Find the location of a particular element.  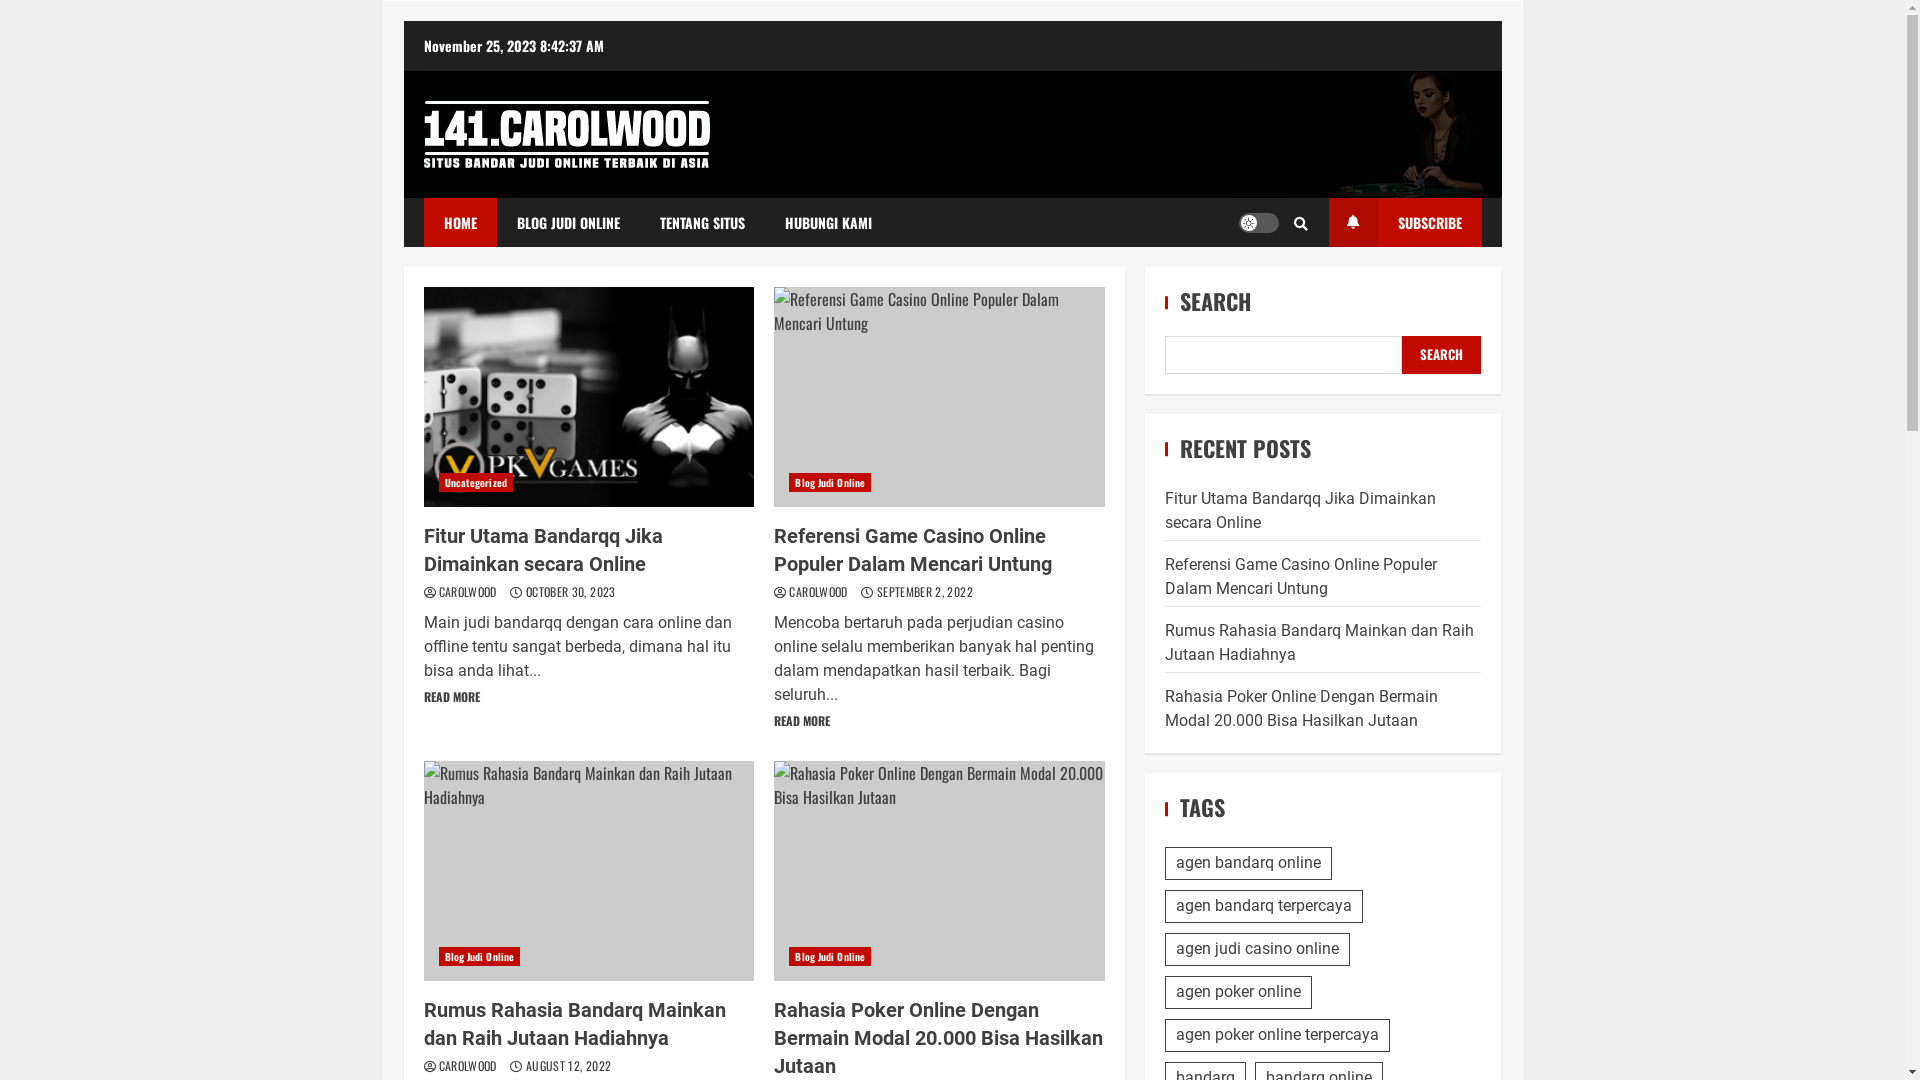

agen bandarq online is located at coordinates (1248, 864).